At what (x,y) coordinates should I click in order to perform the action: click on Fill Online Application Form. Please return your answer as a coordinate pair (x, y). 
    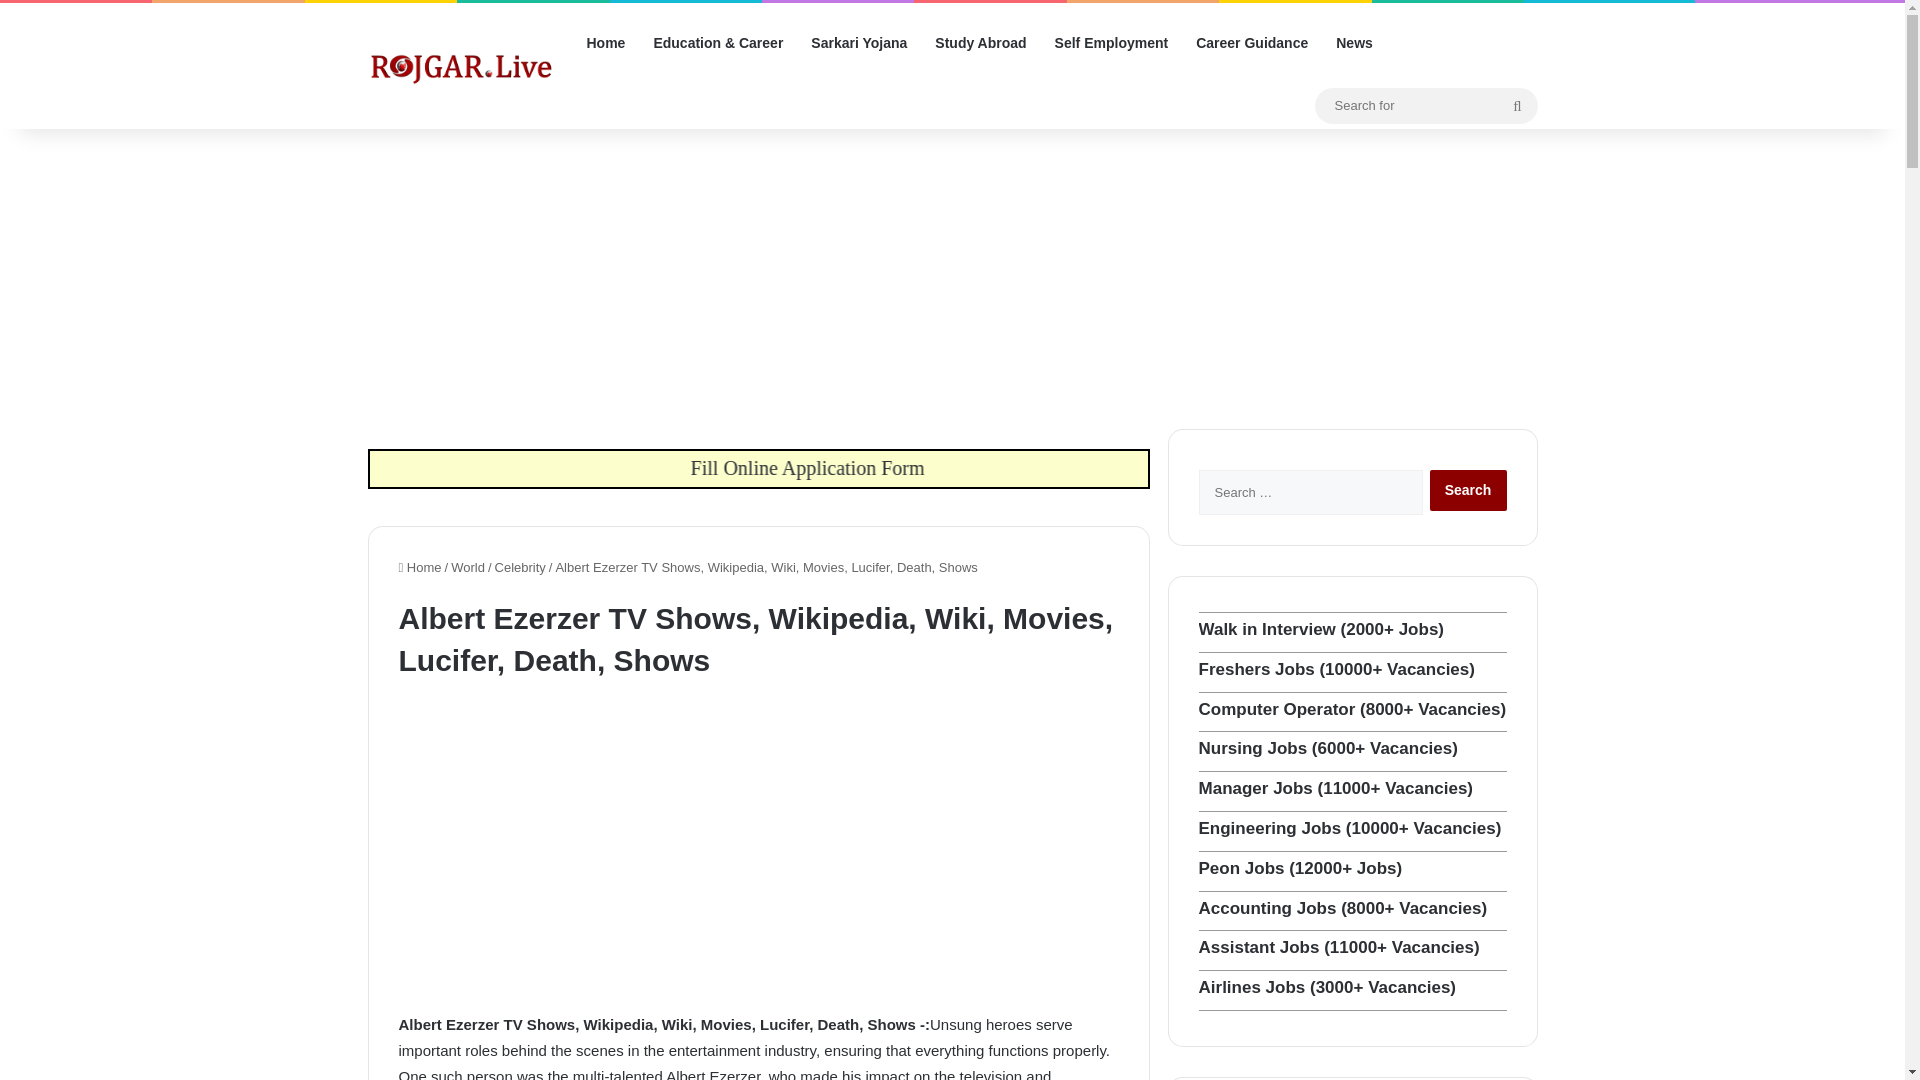
    Looking at the image, I should click on (1013, 466).